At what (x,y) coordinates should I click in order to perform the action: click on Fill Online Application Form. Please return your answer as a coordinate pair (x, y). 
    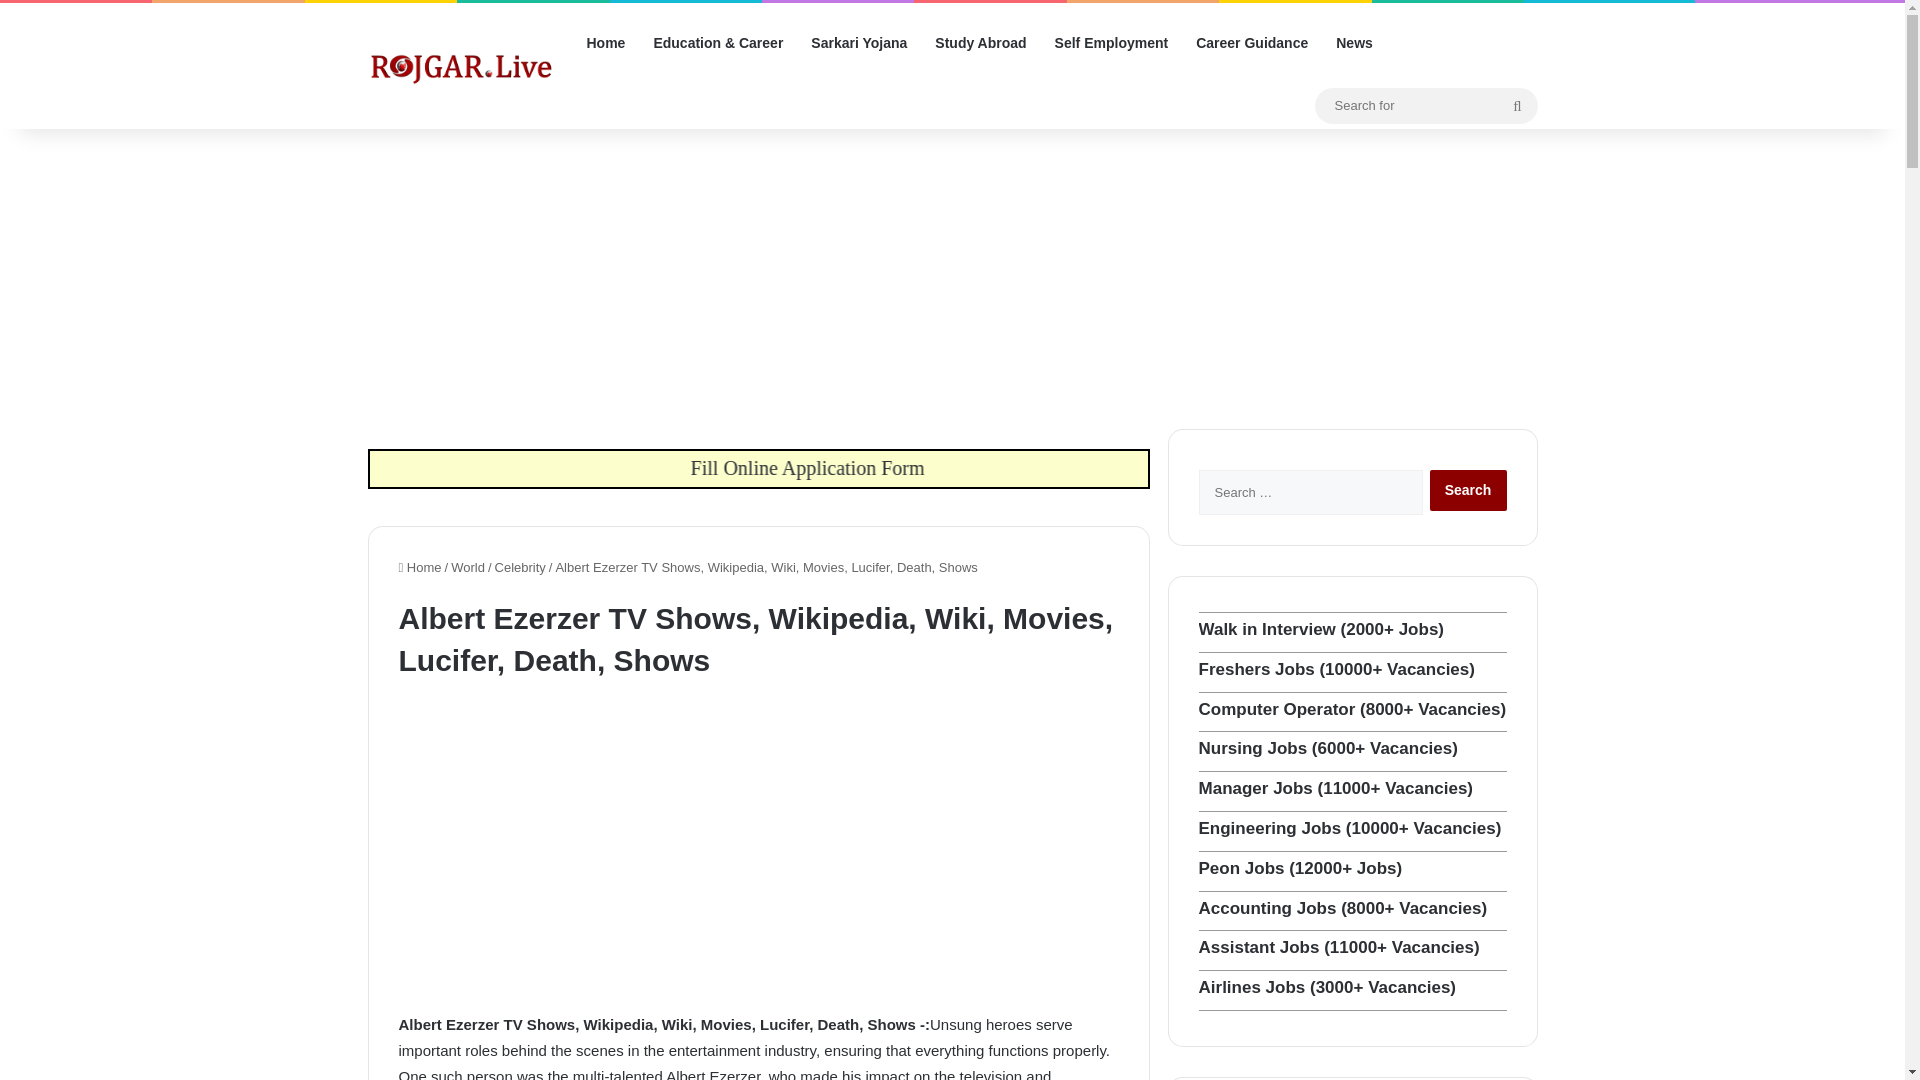
    Looking at the image, I should click on (1013, 466).